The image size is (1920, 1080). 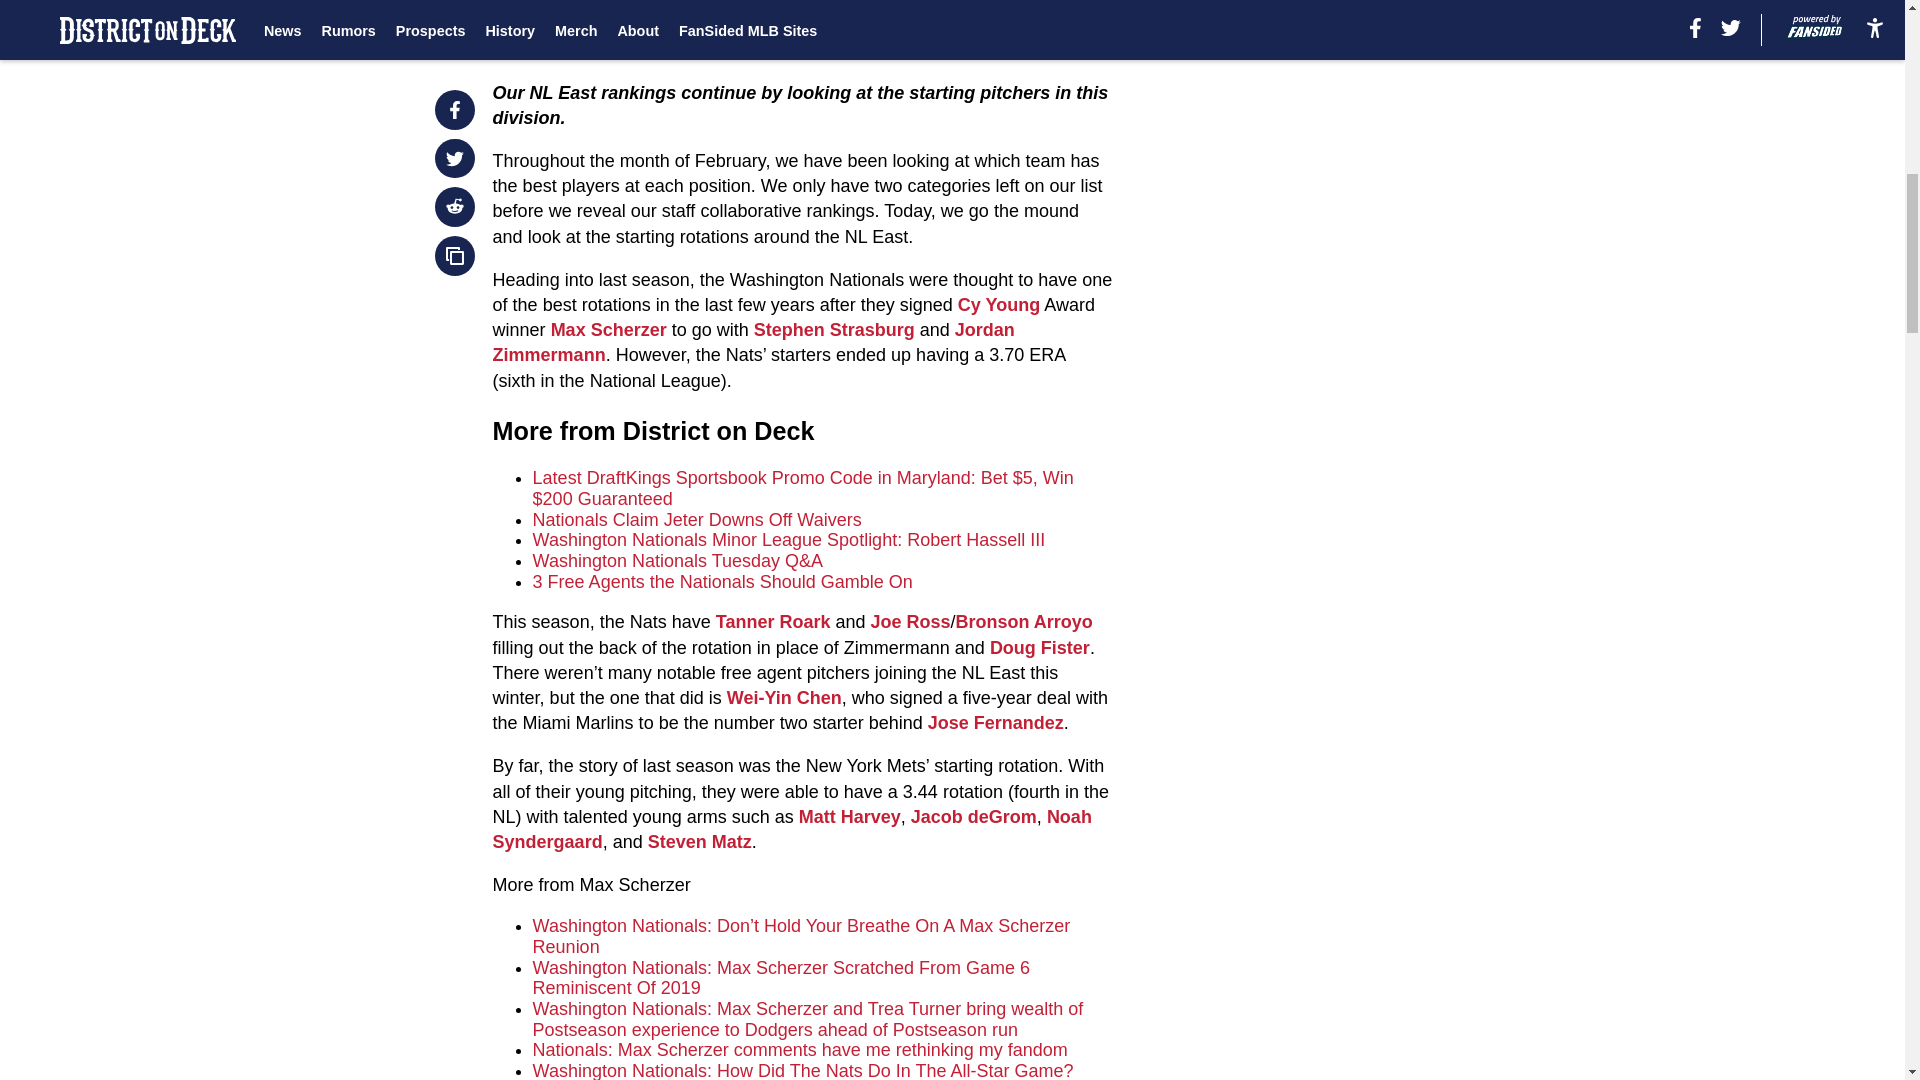 What do you see at coordinates (563, 5) in the screenshot?
I see `Next` at bounding box center [563, 5].